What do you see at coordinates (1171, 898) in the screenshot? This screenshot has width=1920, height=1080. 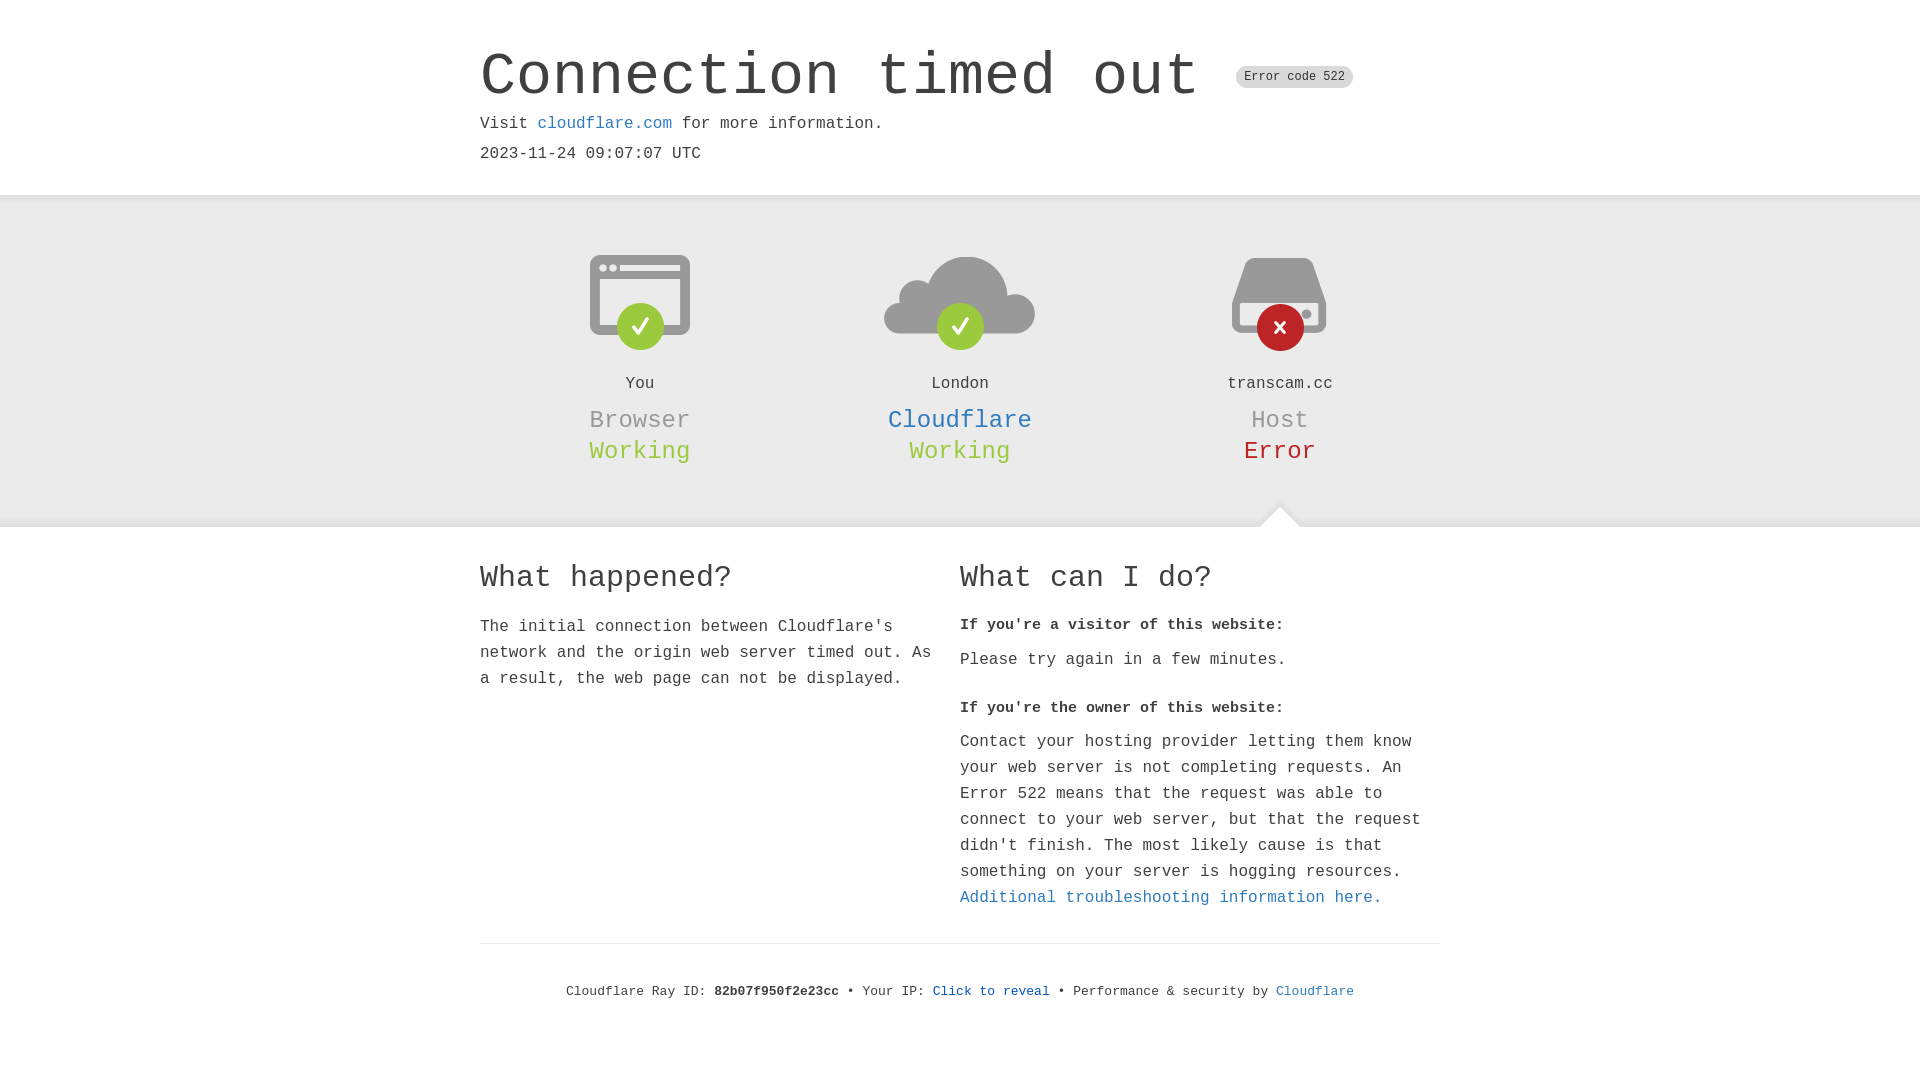 I see `Additional troubleshooting information here.` at bounding box center [1171, 898].